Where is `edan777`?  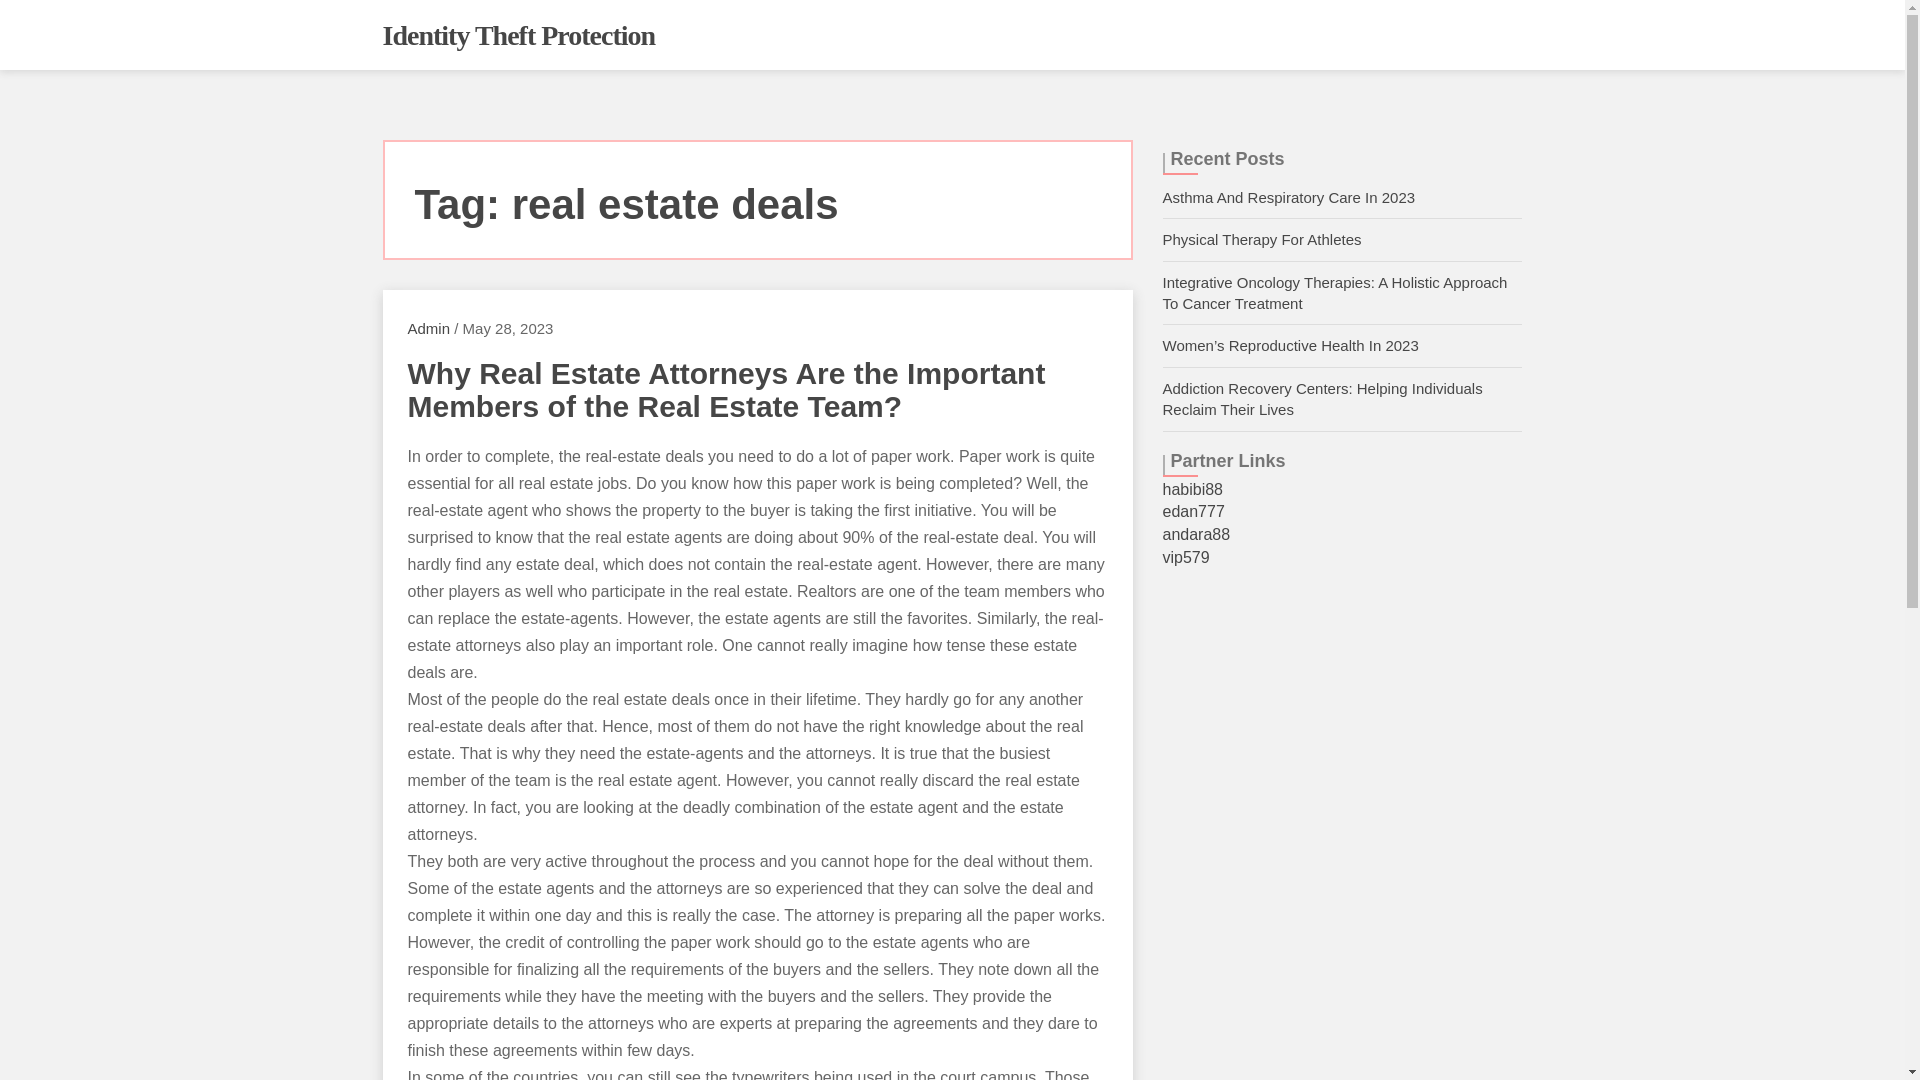 edan777 is located at coordinates (1192, 511).